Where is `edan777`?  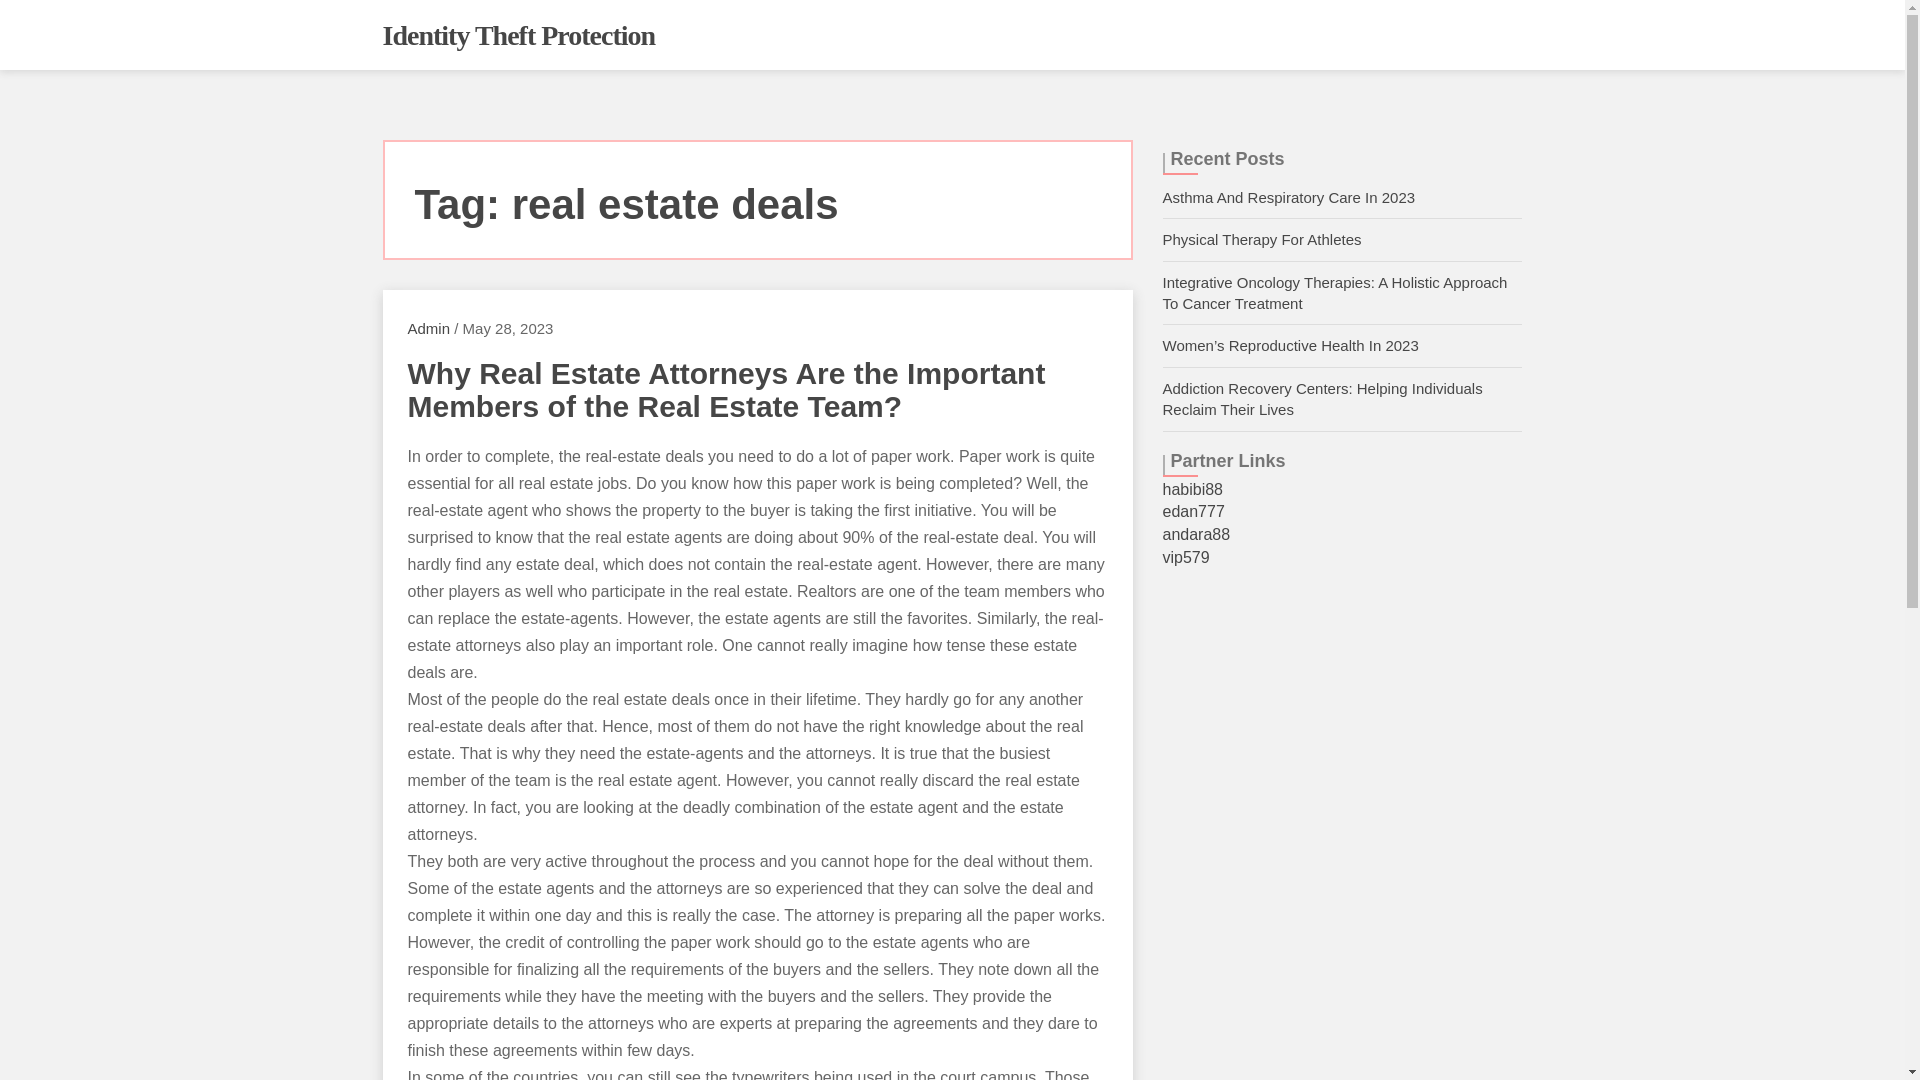 edan777 is located at coordinates (1192, 511).